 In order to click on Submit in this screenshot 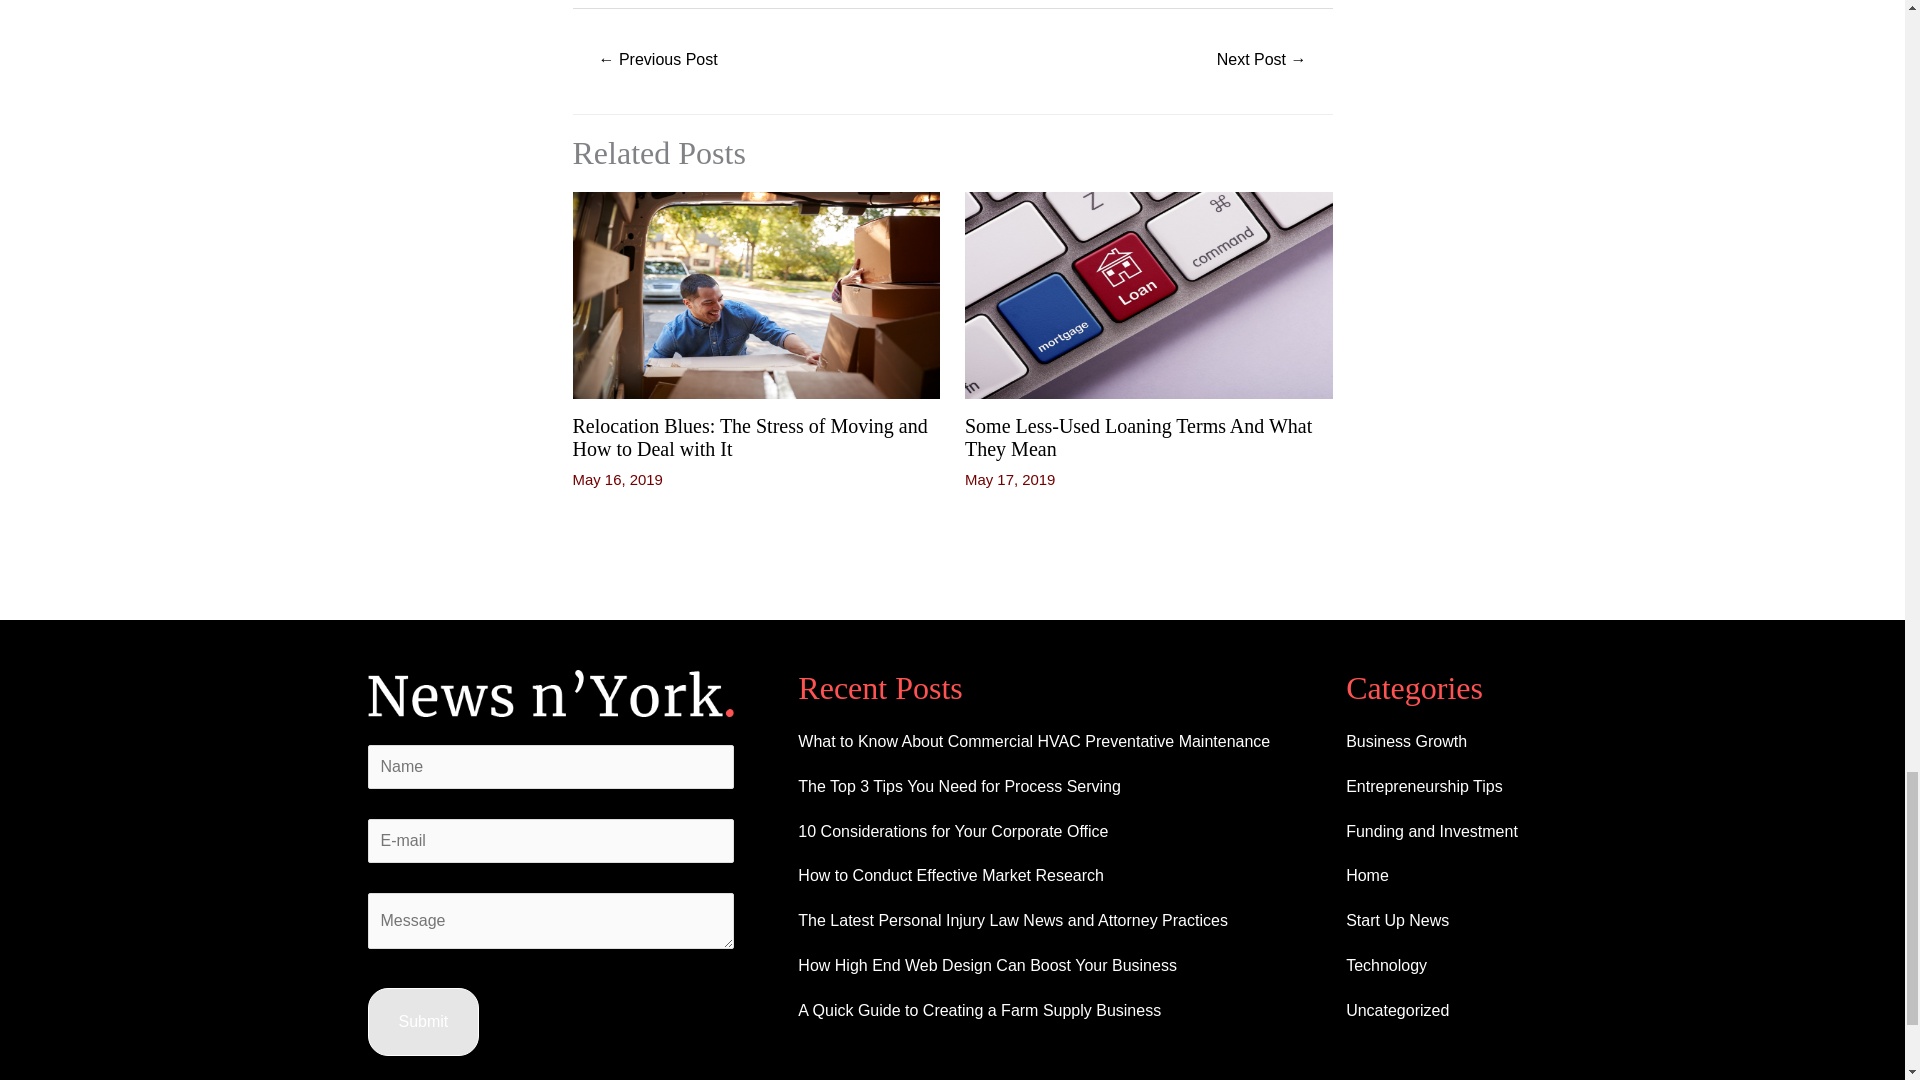, I will do `click(424, 1022)`.